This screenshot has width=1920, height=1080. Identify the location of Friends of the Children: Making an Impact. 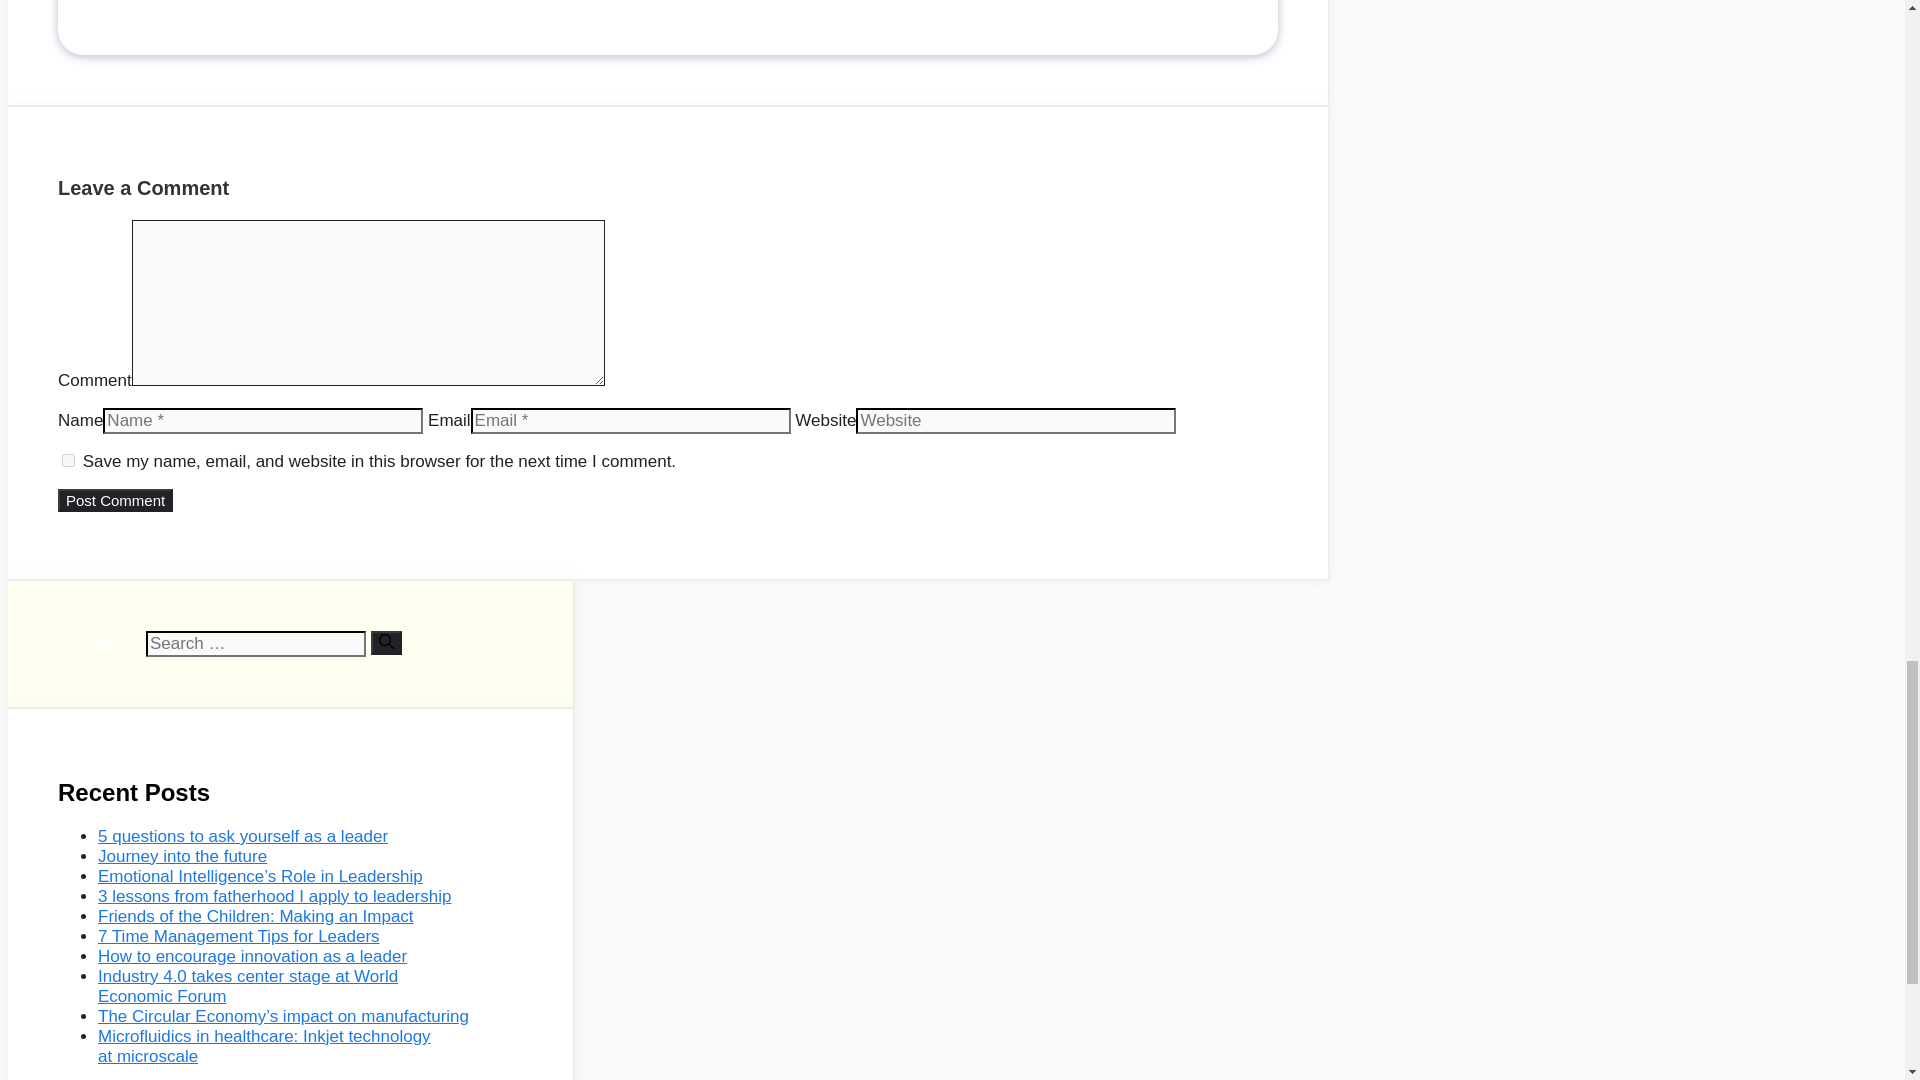
(256, 916).